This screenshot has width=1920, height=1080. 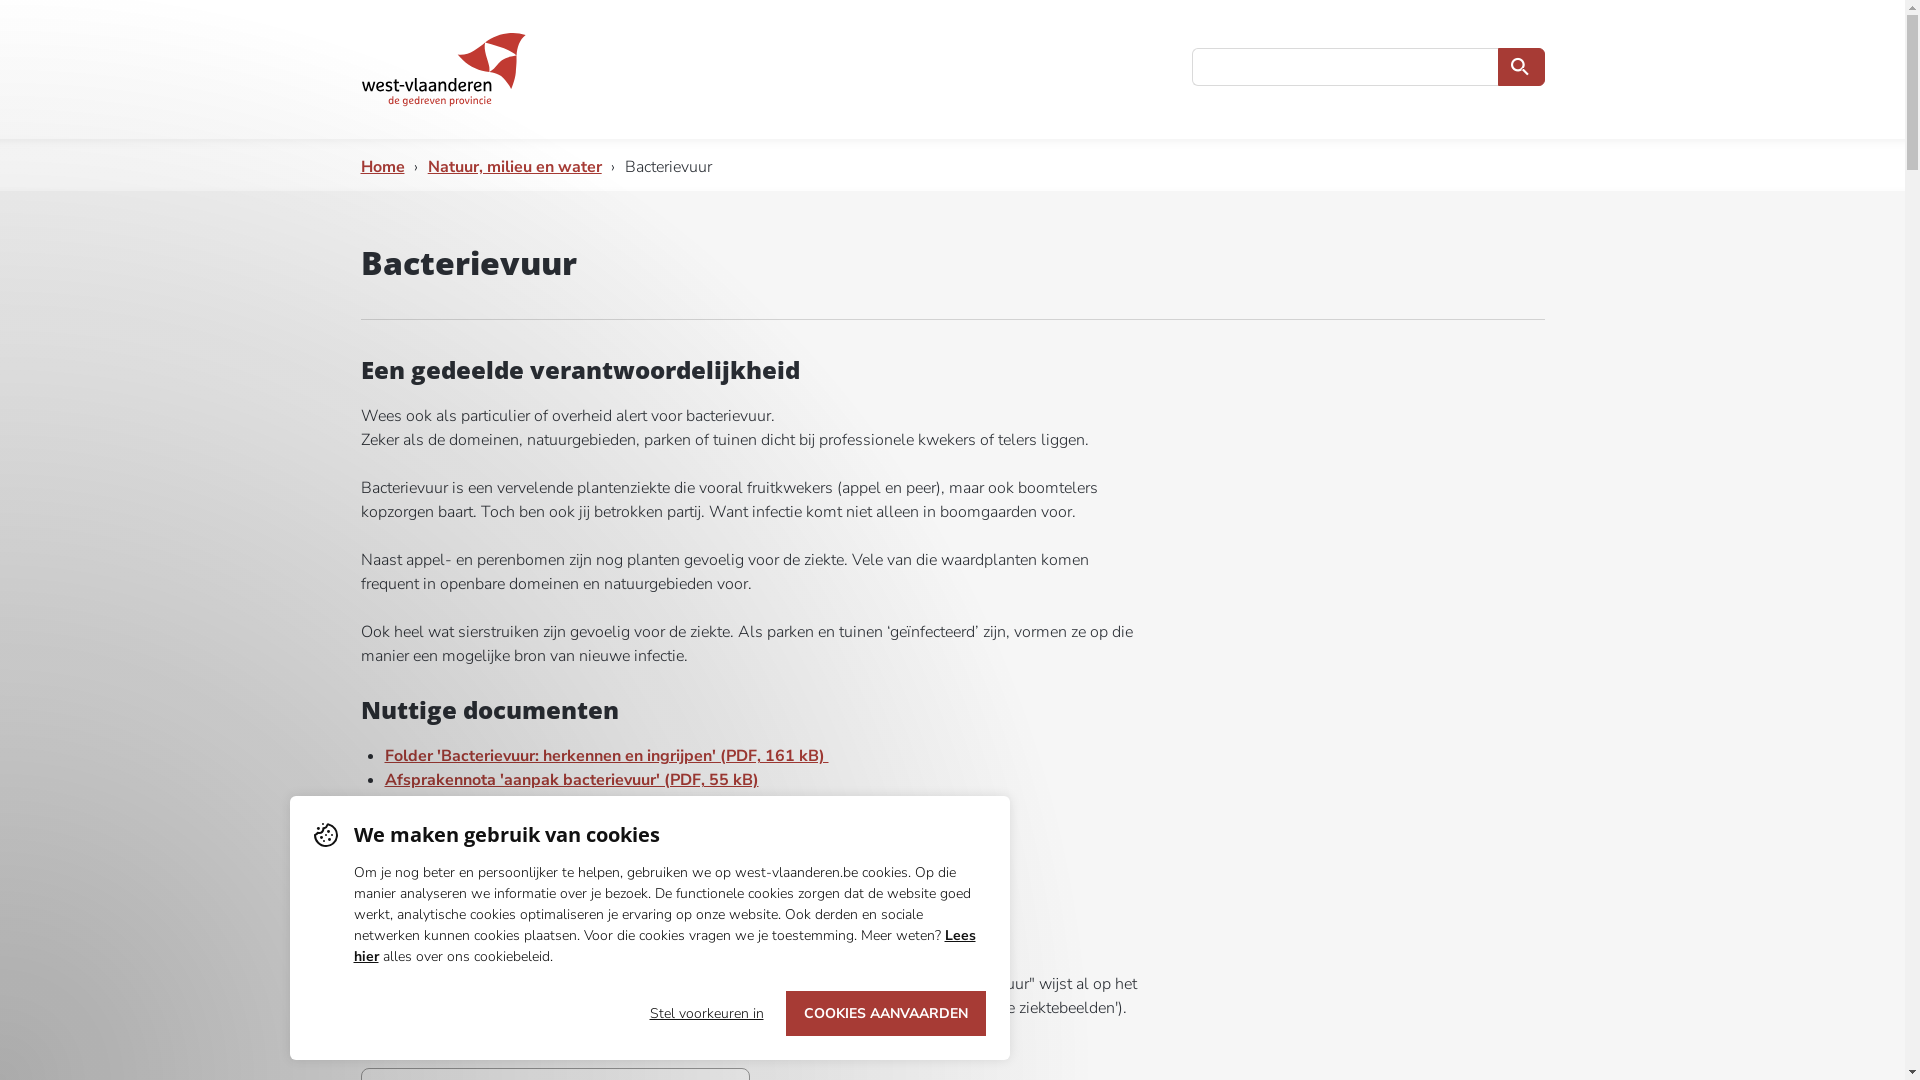 What do you see at coordinates (665, 946) in the screenshot?
I see `Lees hier` at bounding box center [665, 946].